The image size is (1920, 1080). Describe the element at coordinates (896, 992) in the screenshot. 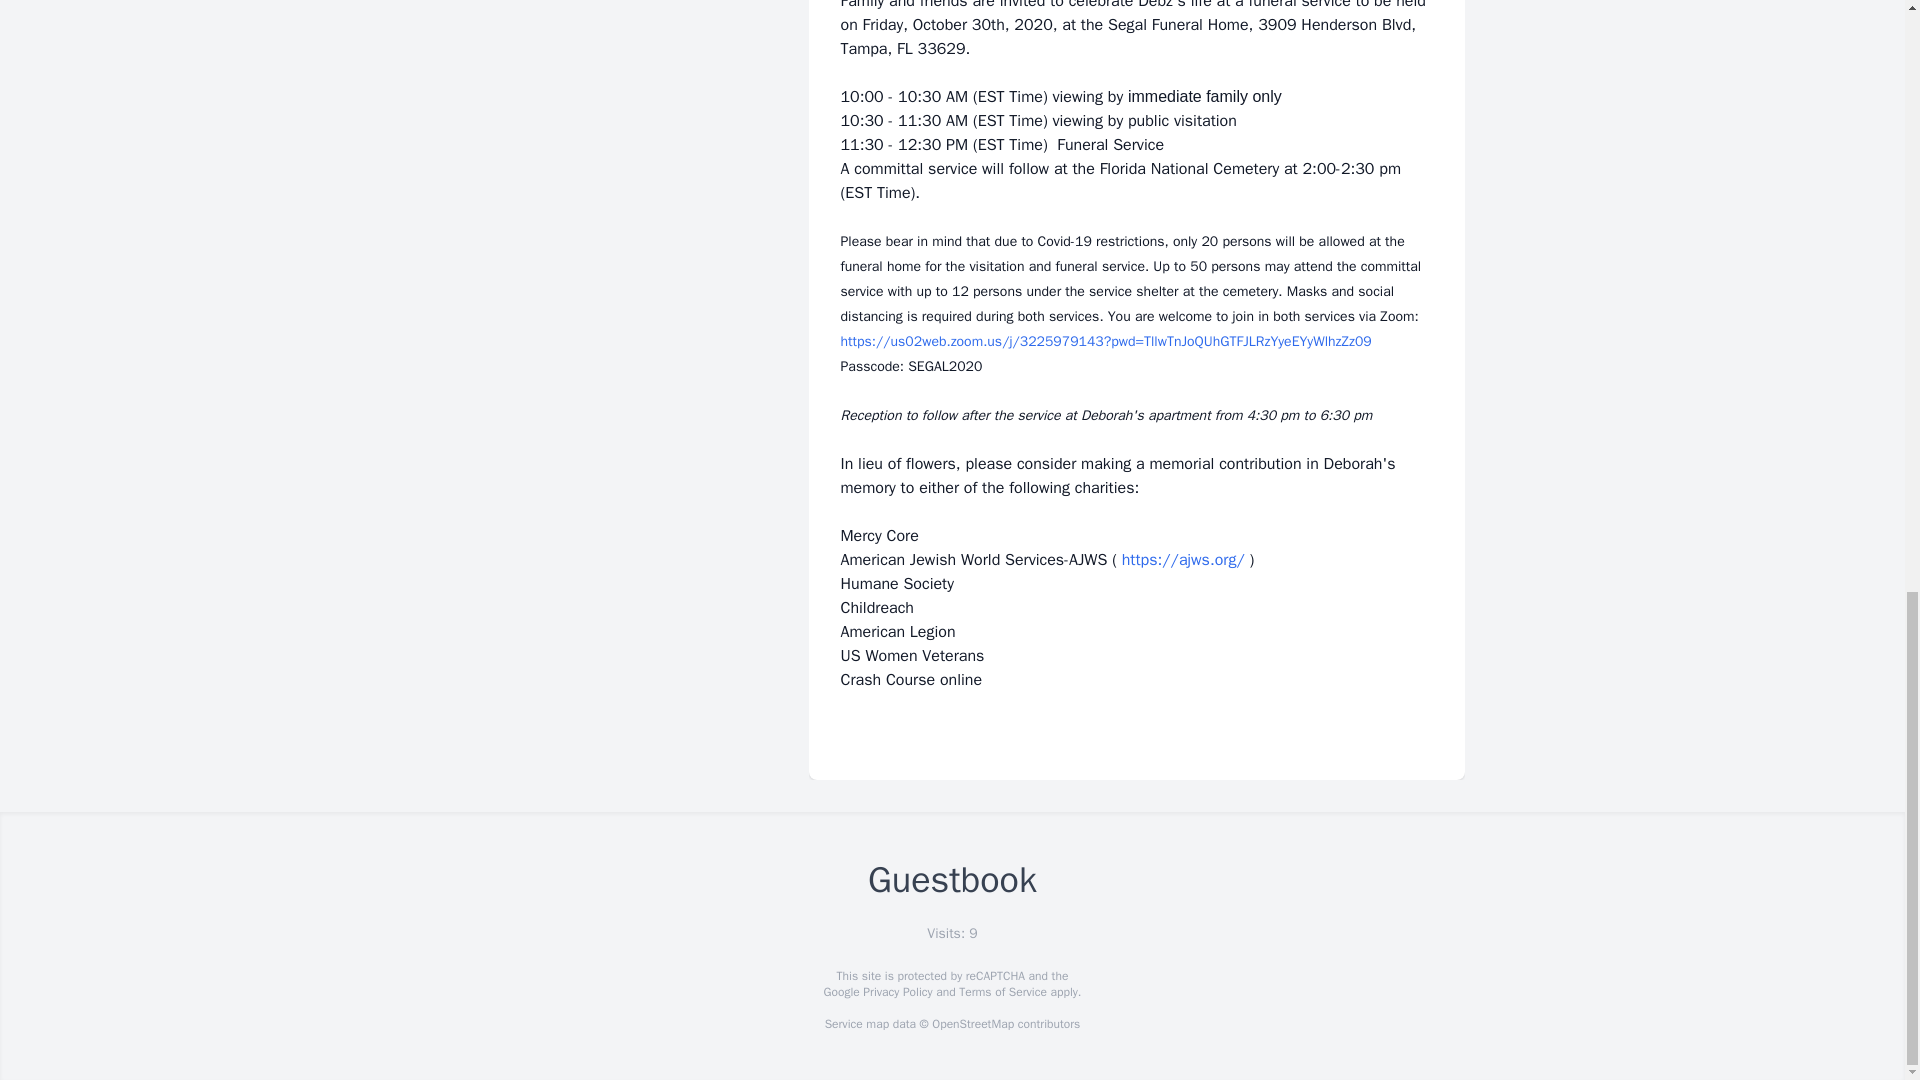

I see `Privacy Policy` at that location.